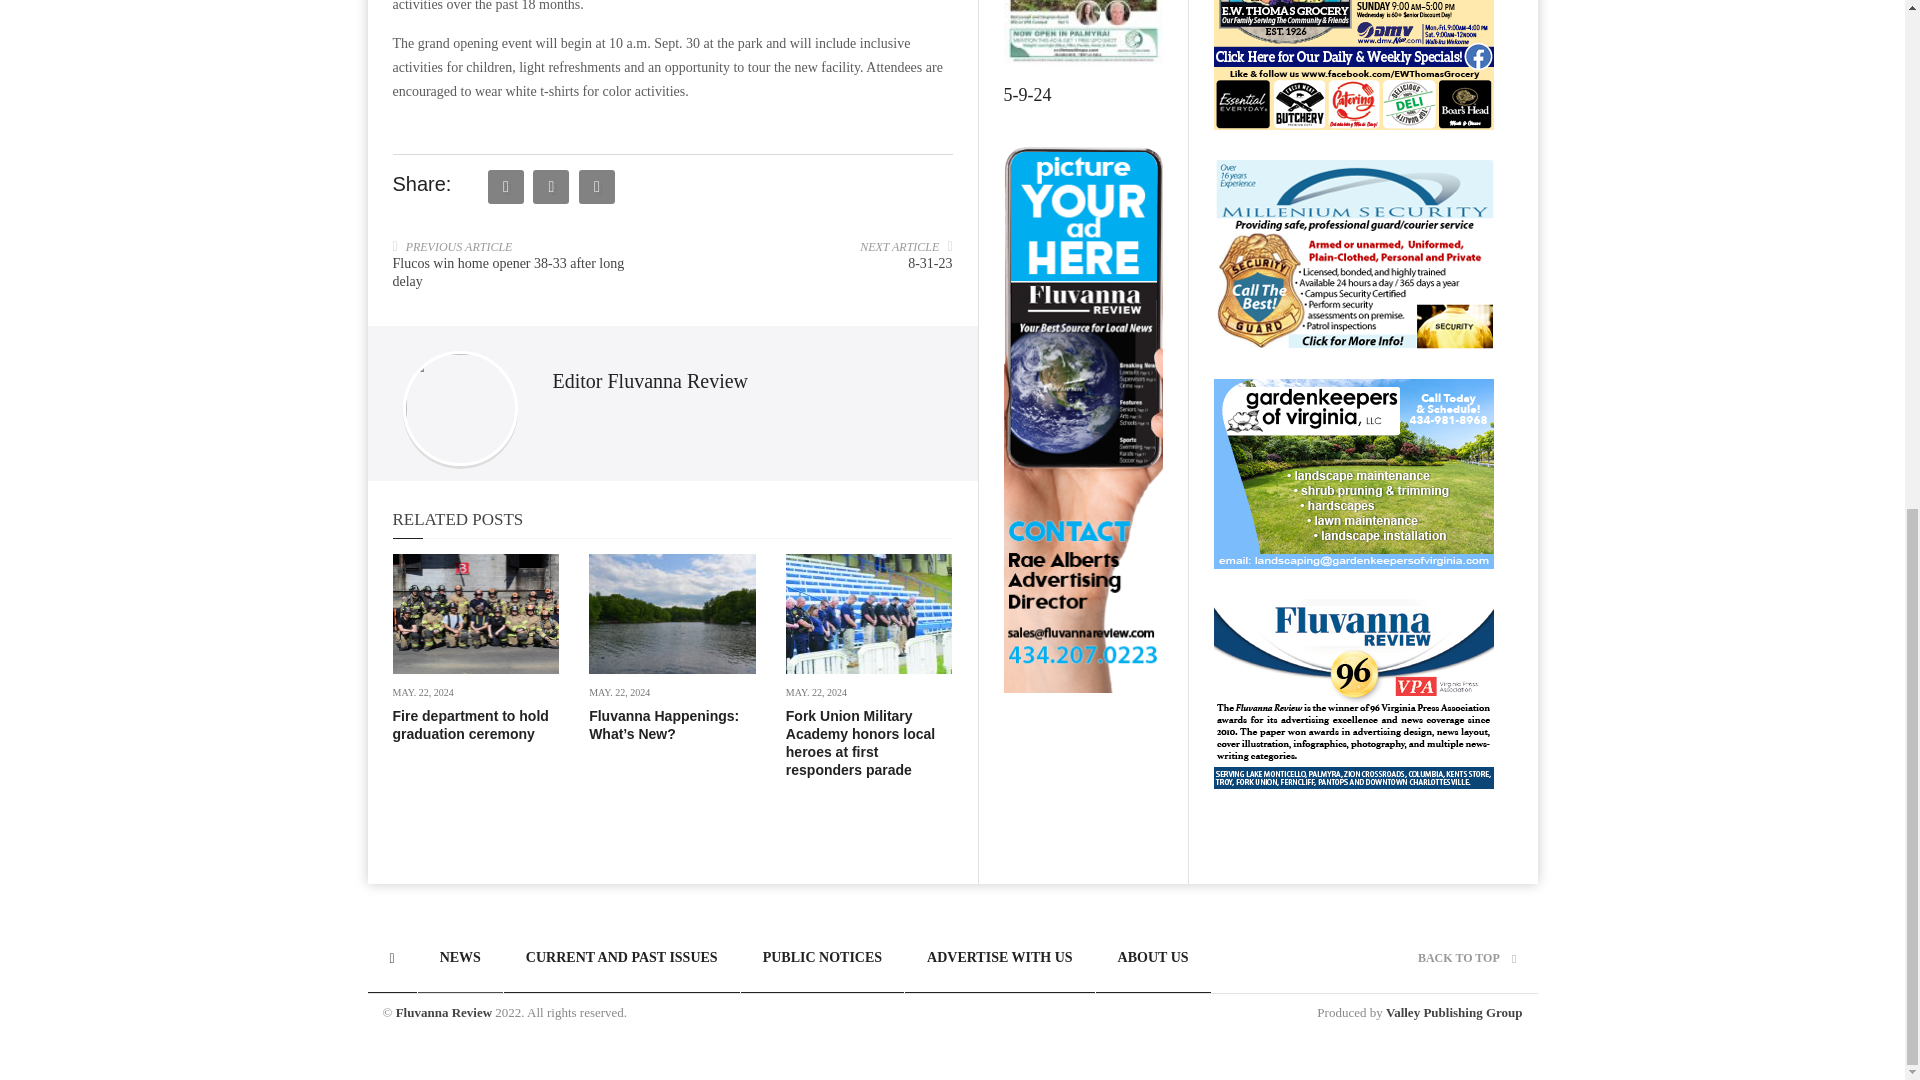 The height and width of the screenshot is (1080, 1920). What do you see at coordinates (930, 263) in the screenshot?
I see `8-31-23` at bounding box center [930, 263].